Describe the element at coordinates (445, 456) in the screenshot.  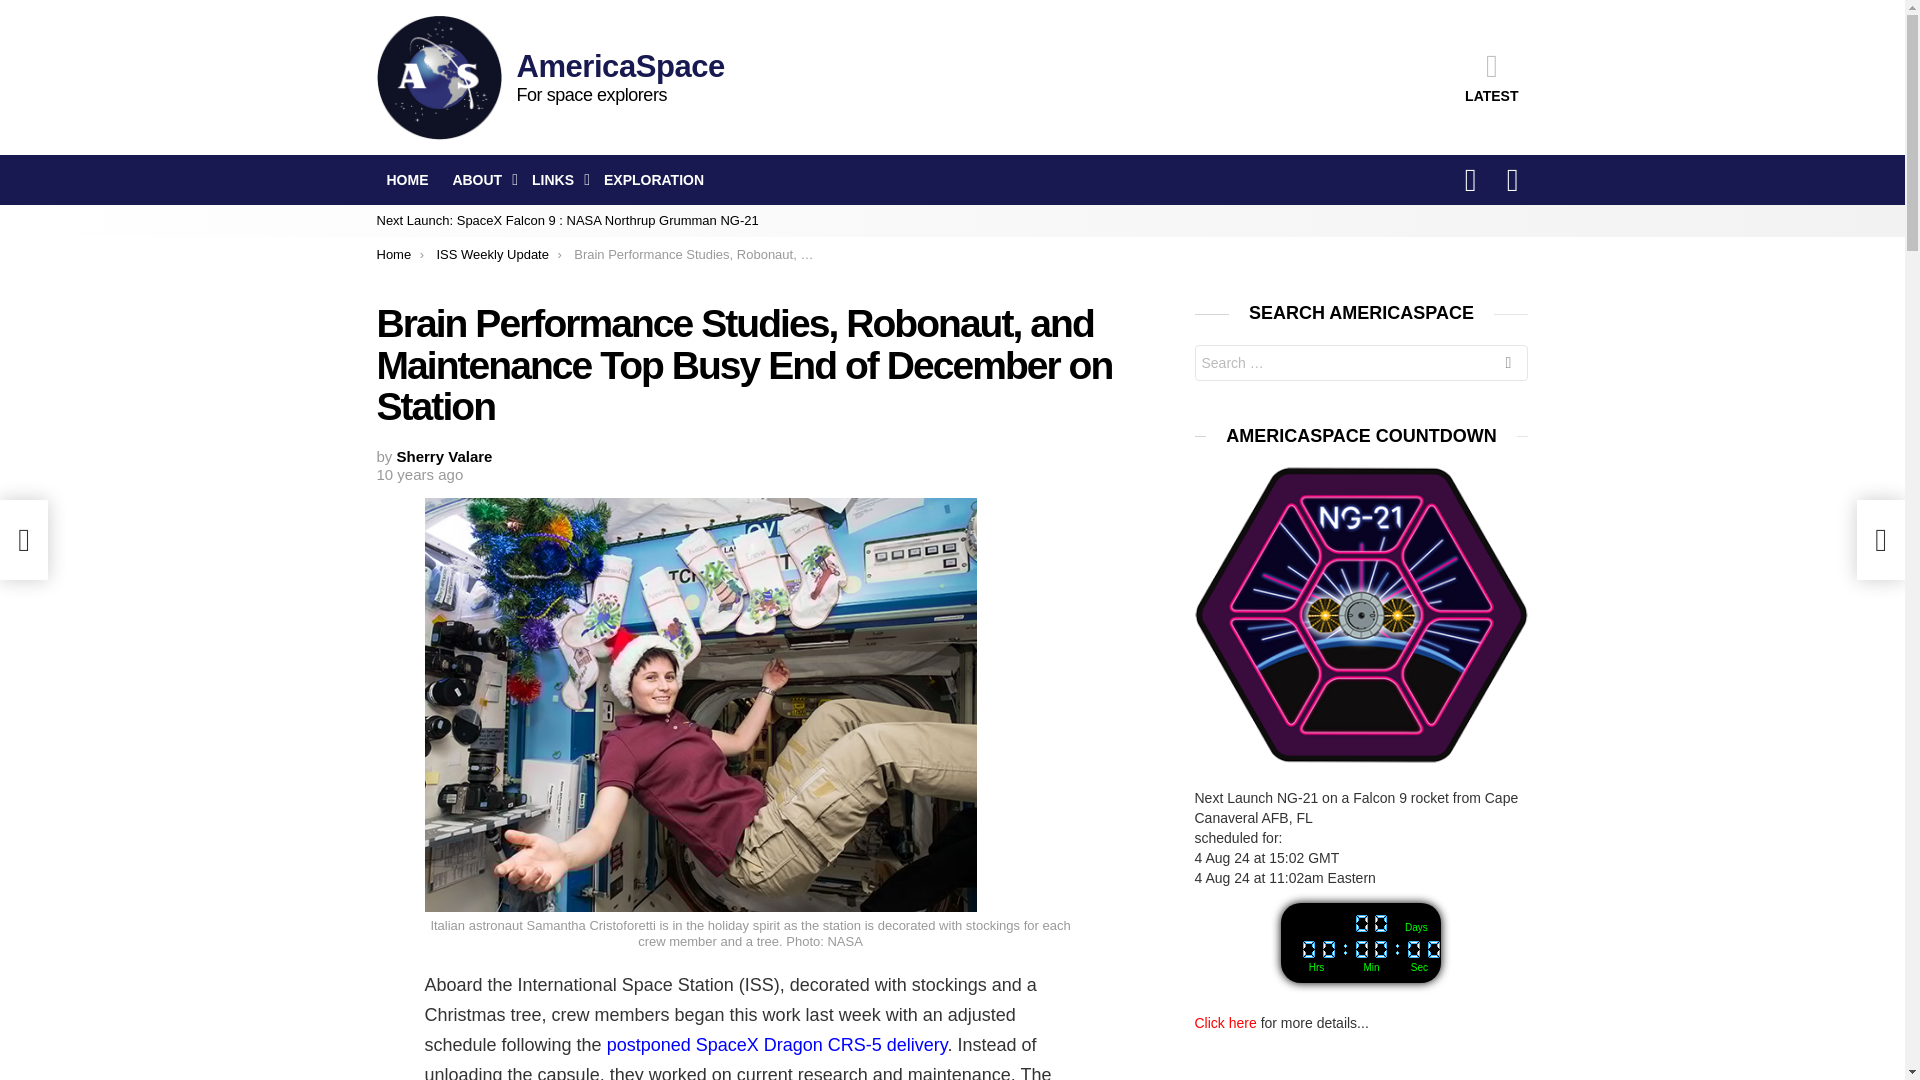
I see `Sherry Valare` at that location.